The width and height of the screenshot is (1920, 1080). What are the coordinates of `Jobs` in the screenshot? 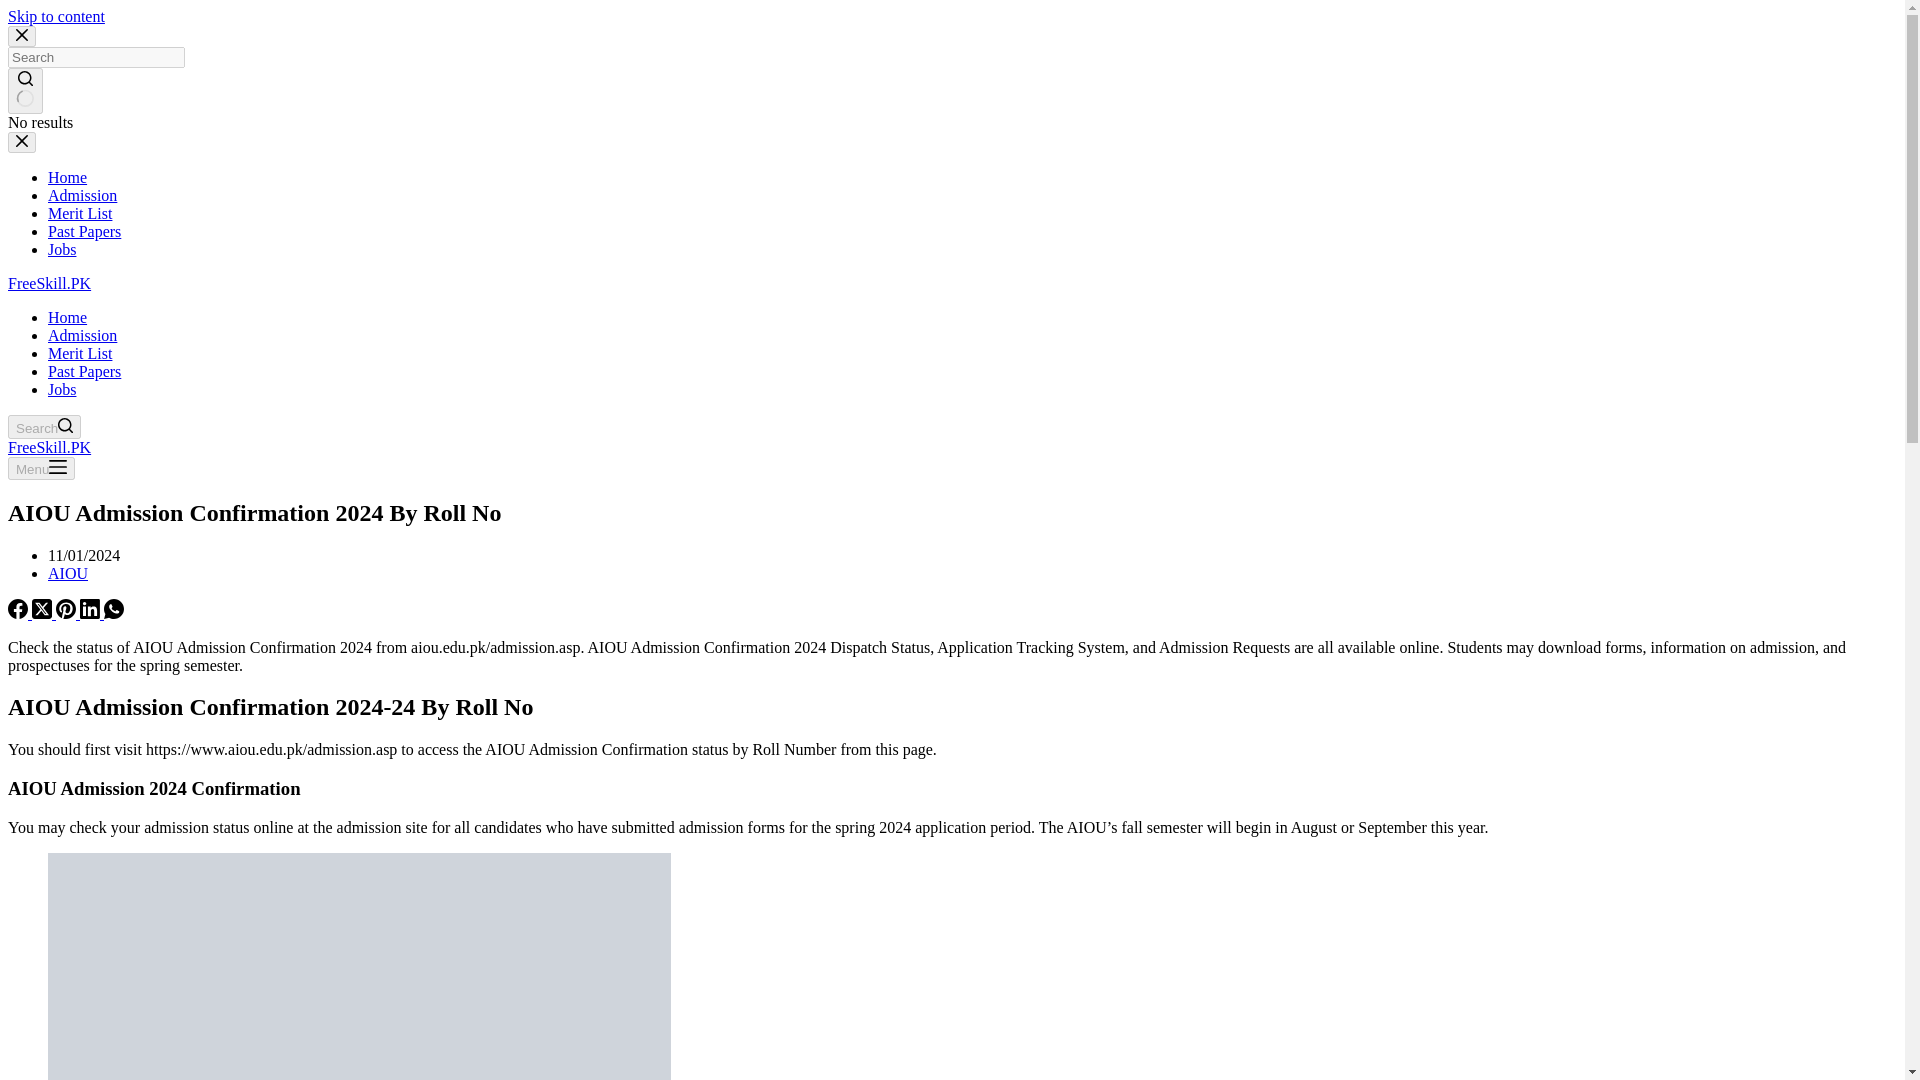 It's located at (62, 390).